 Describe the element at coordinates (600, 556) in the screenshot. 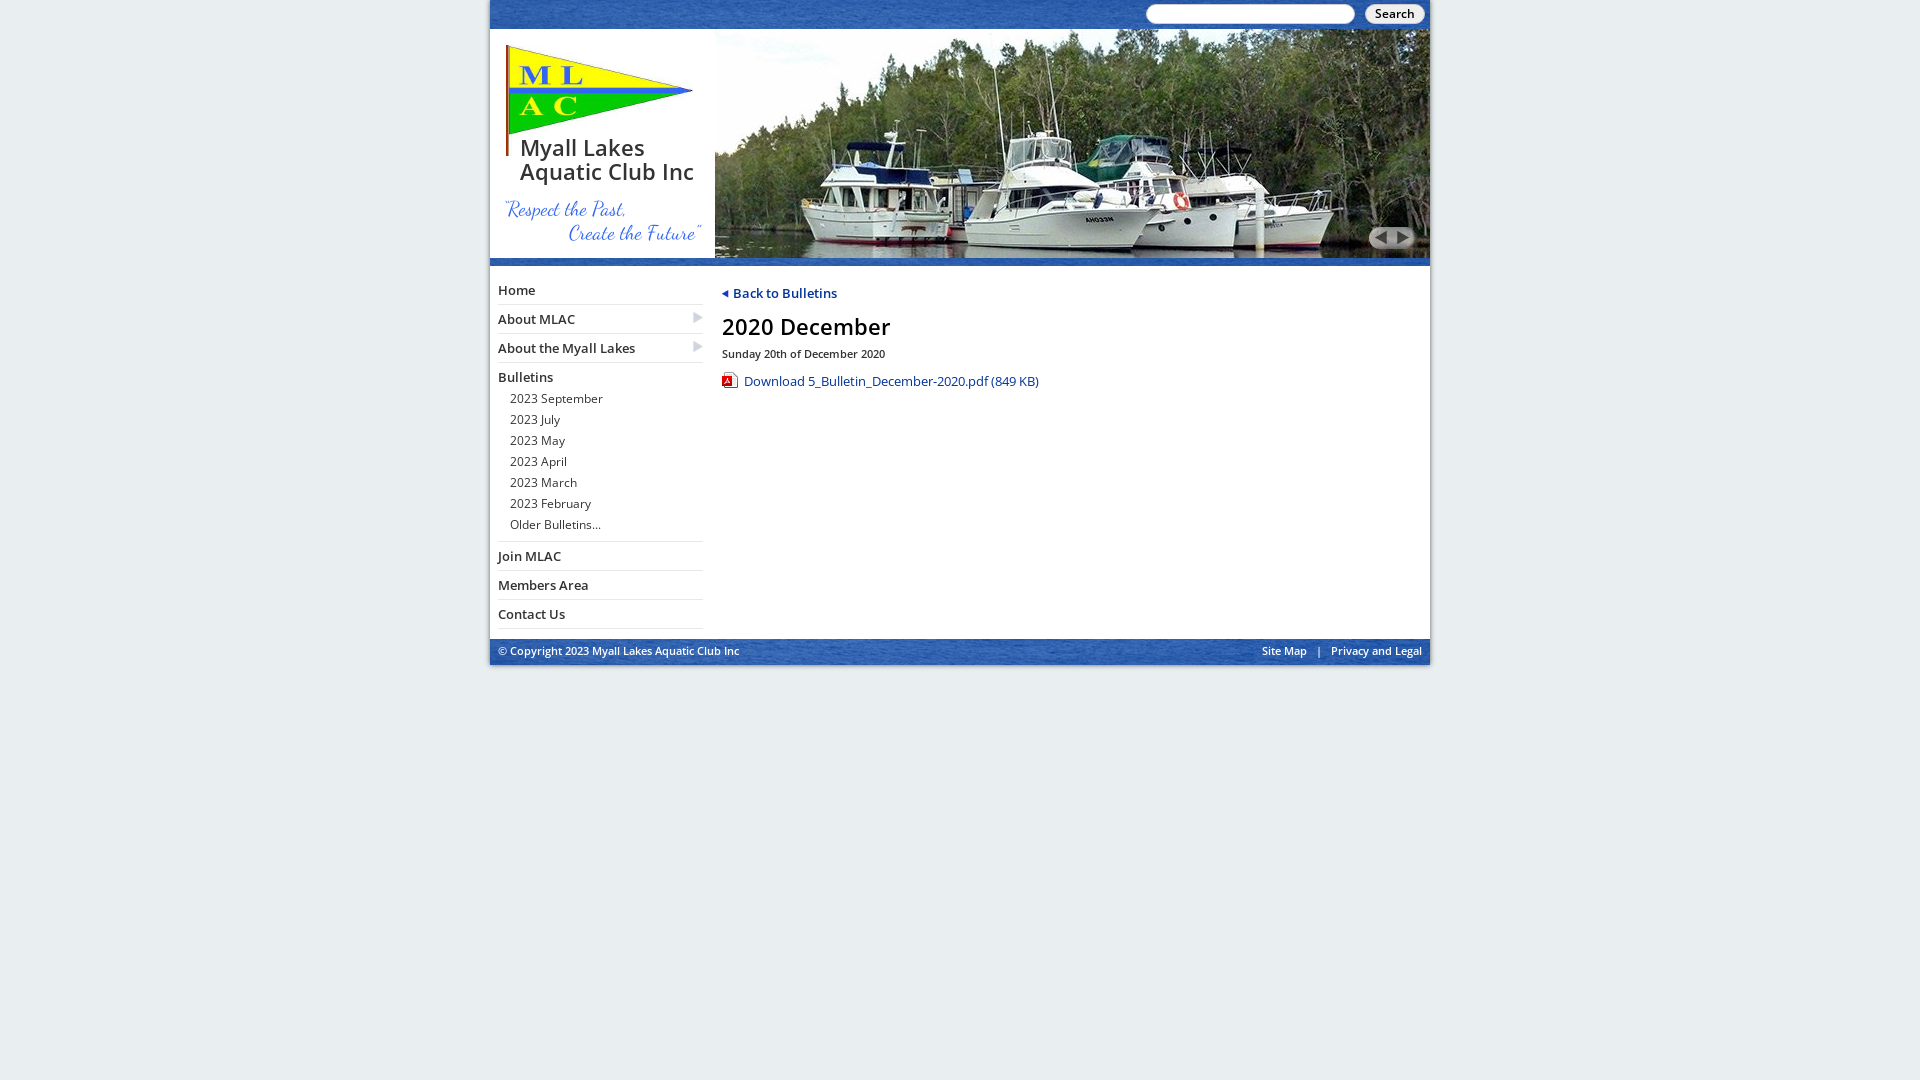

I see `Join MLAC` at that location.